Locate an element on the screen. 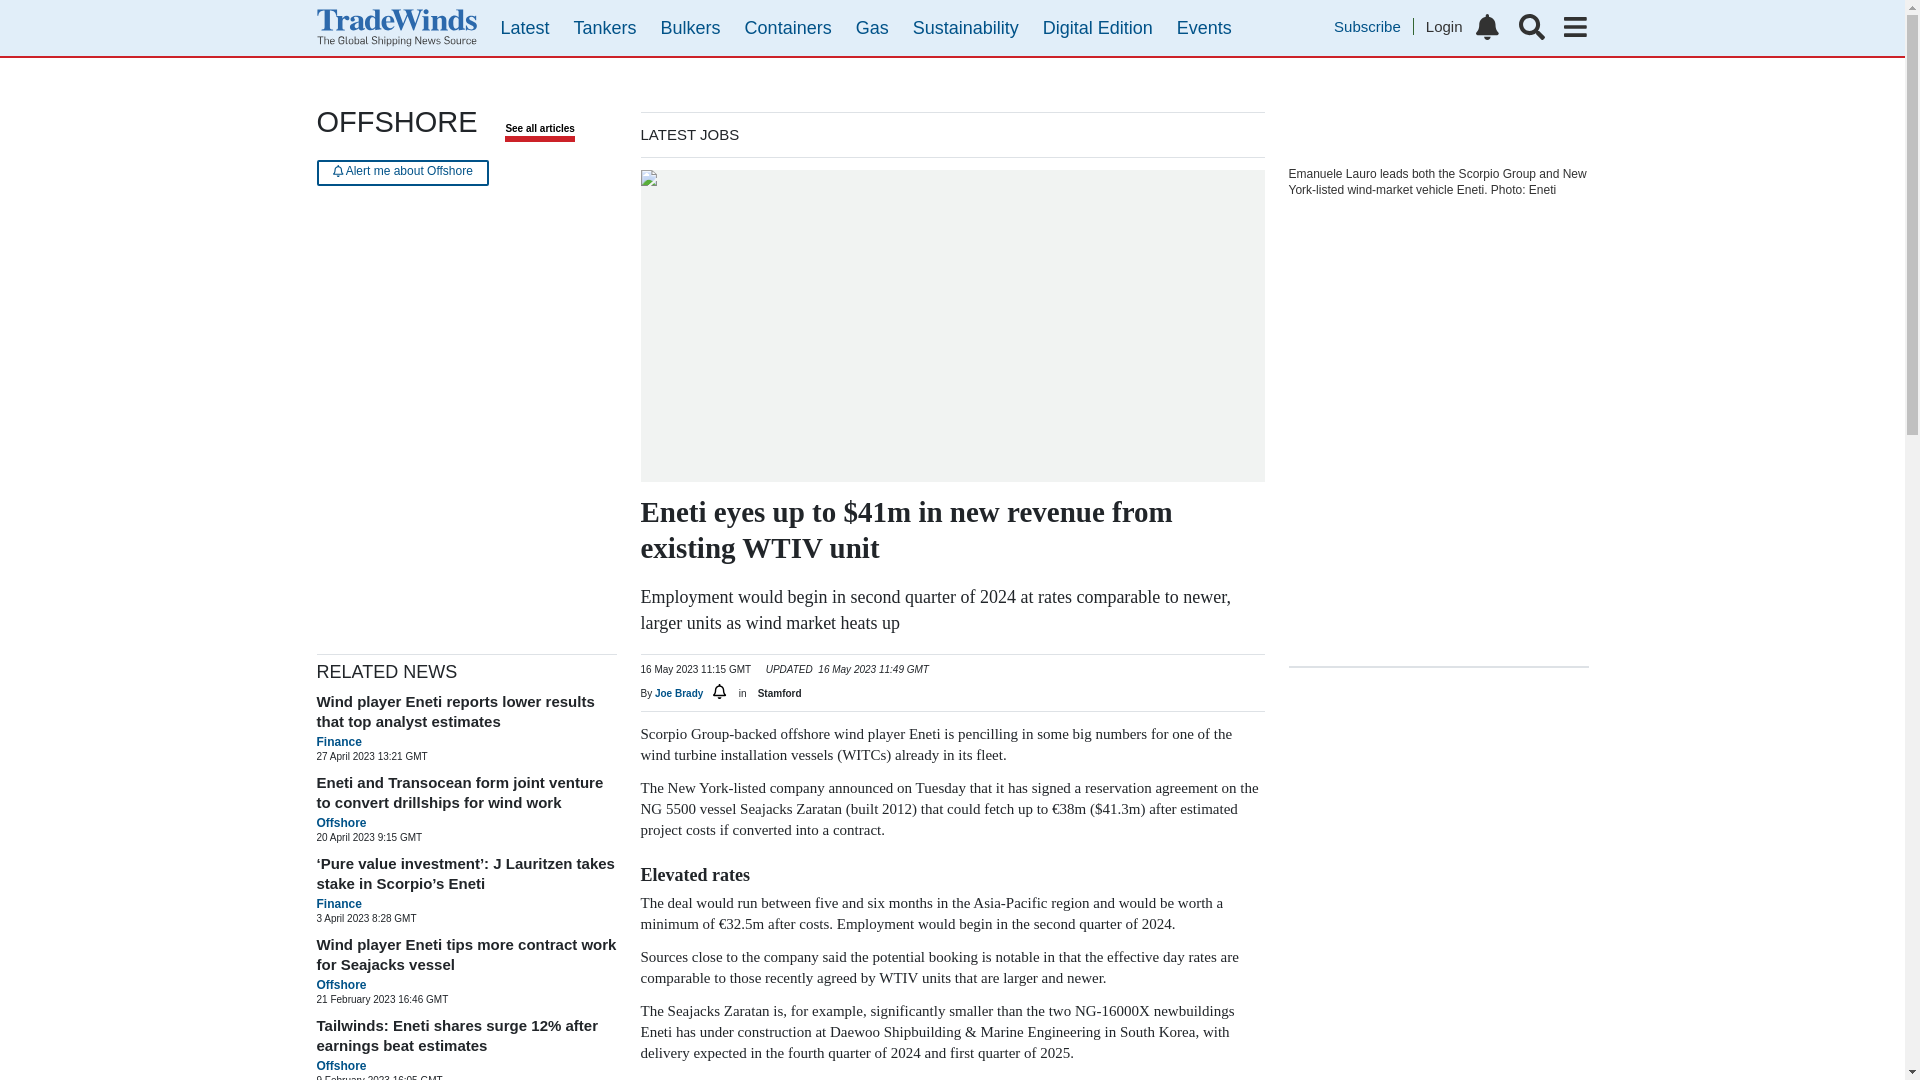  Login is located at coordinates (1444, 26).